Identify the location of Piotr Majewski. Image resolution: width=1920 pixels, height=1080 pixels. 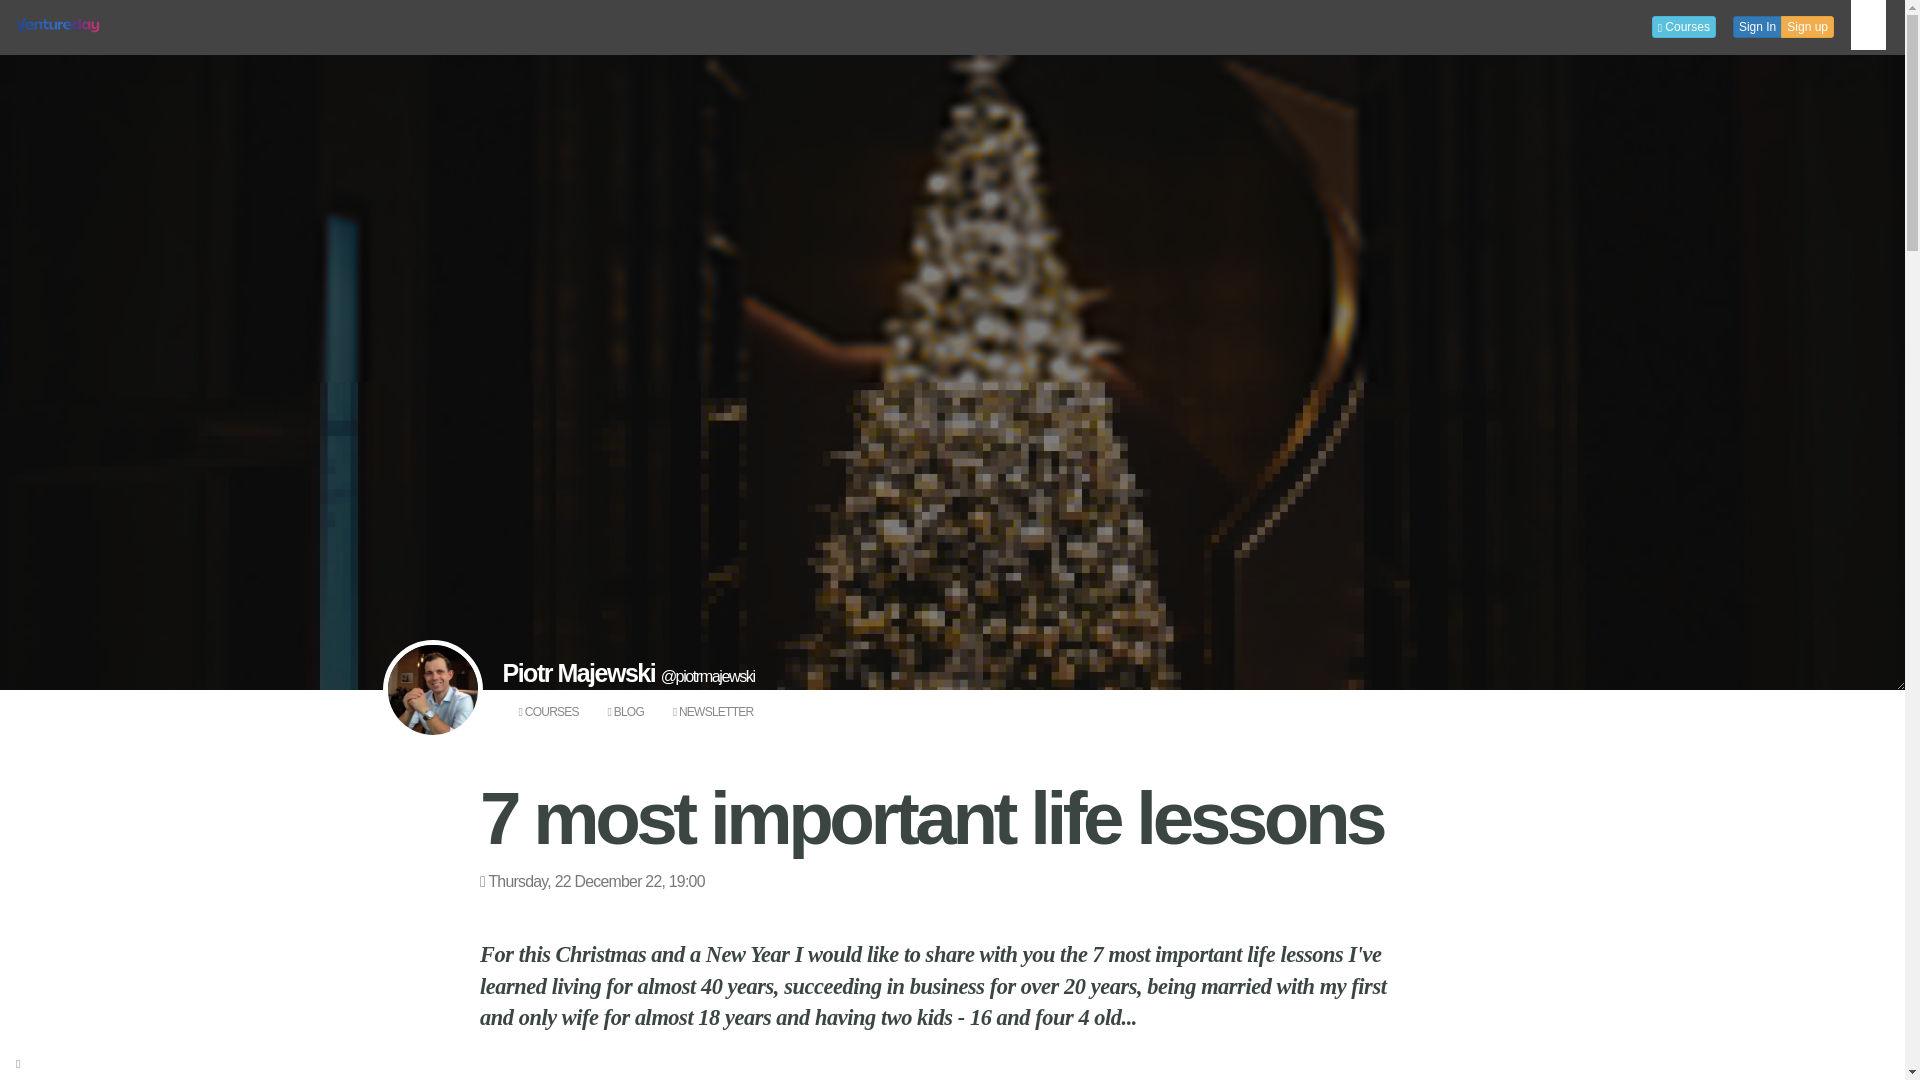
(580, 672).